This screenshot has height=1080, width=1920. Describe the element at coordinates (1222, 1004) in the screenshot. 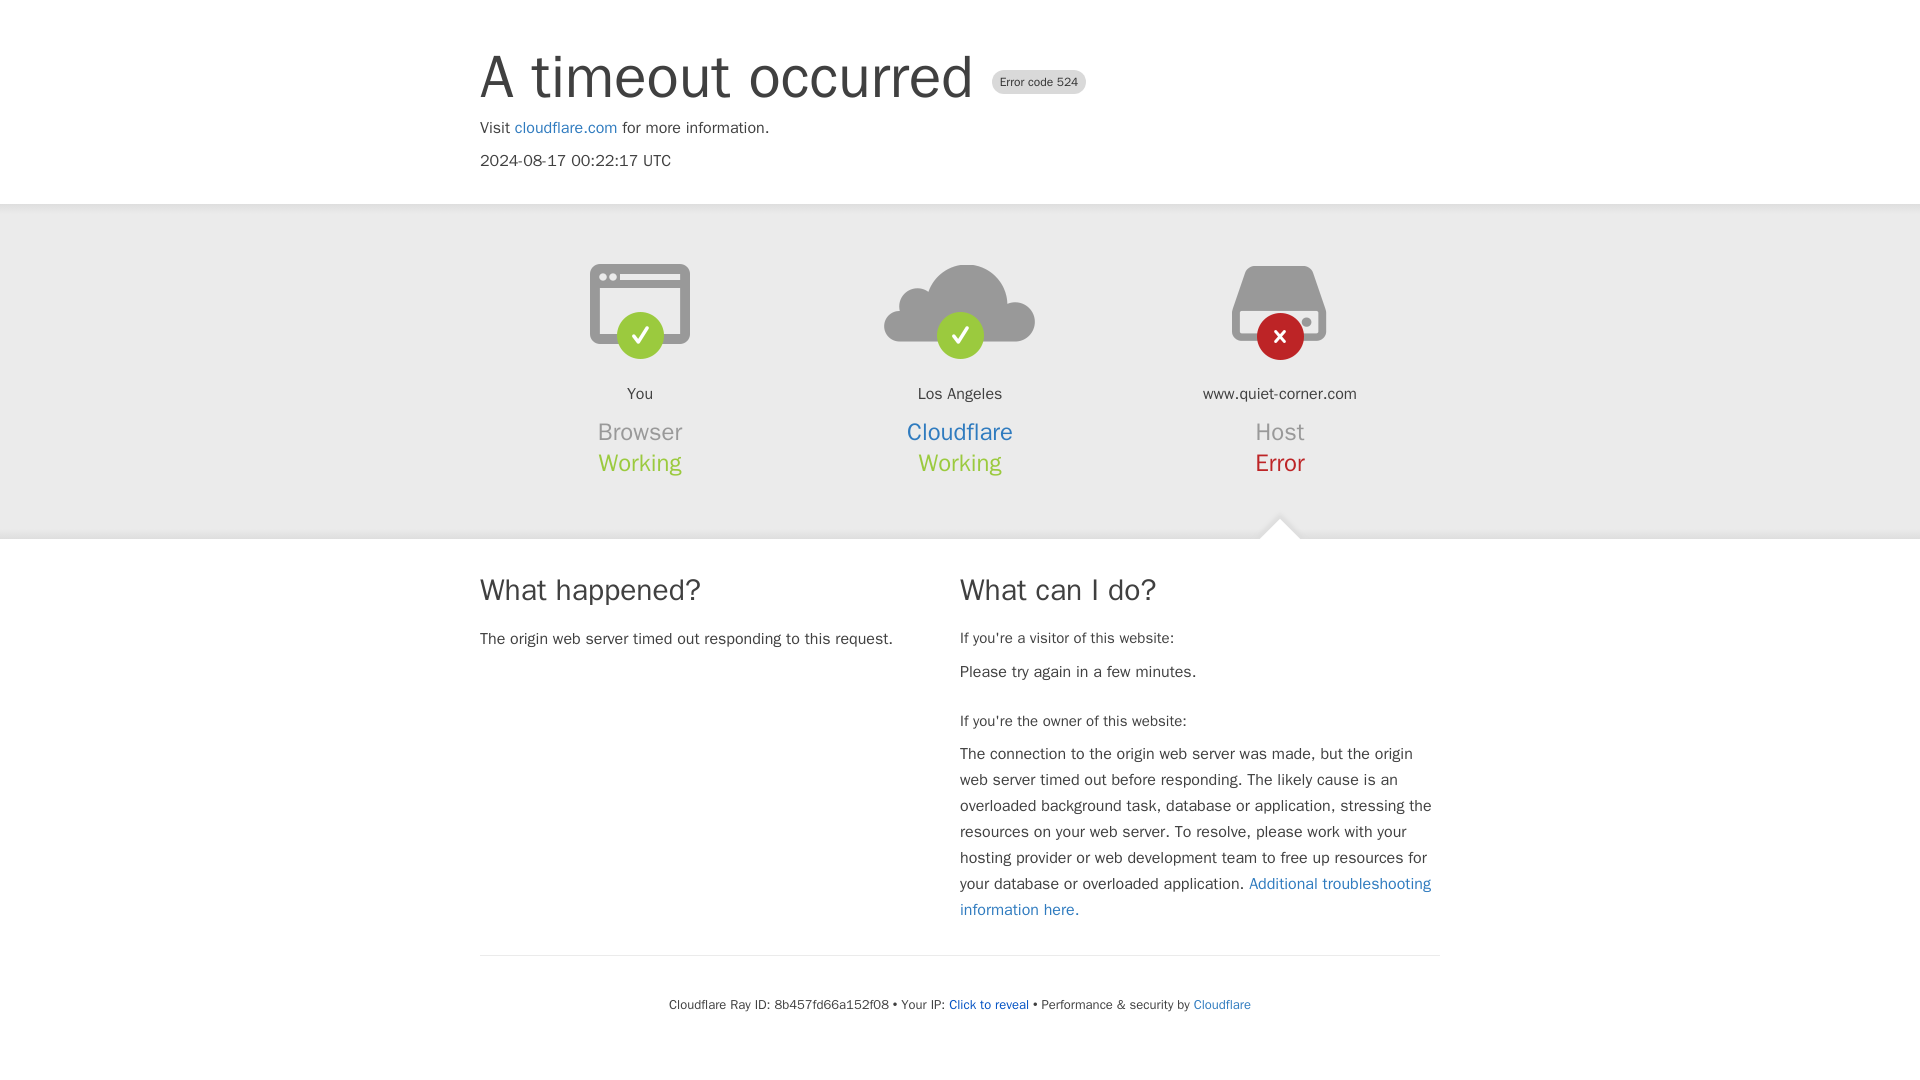

I see `Cloudflare` at that location.